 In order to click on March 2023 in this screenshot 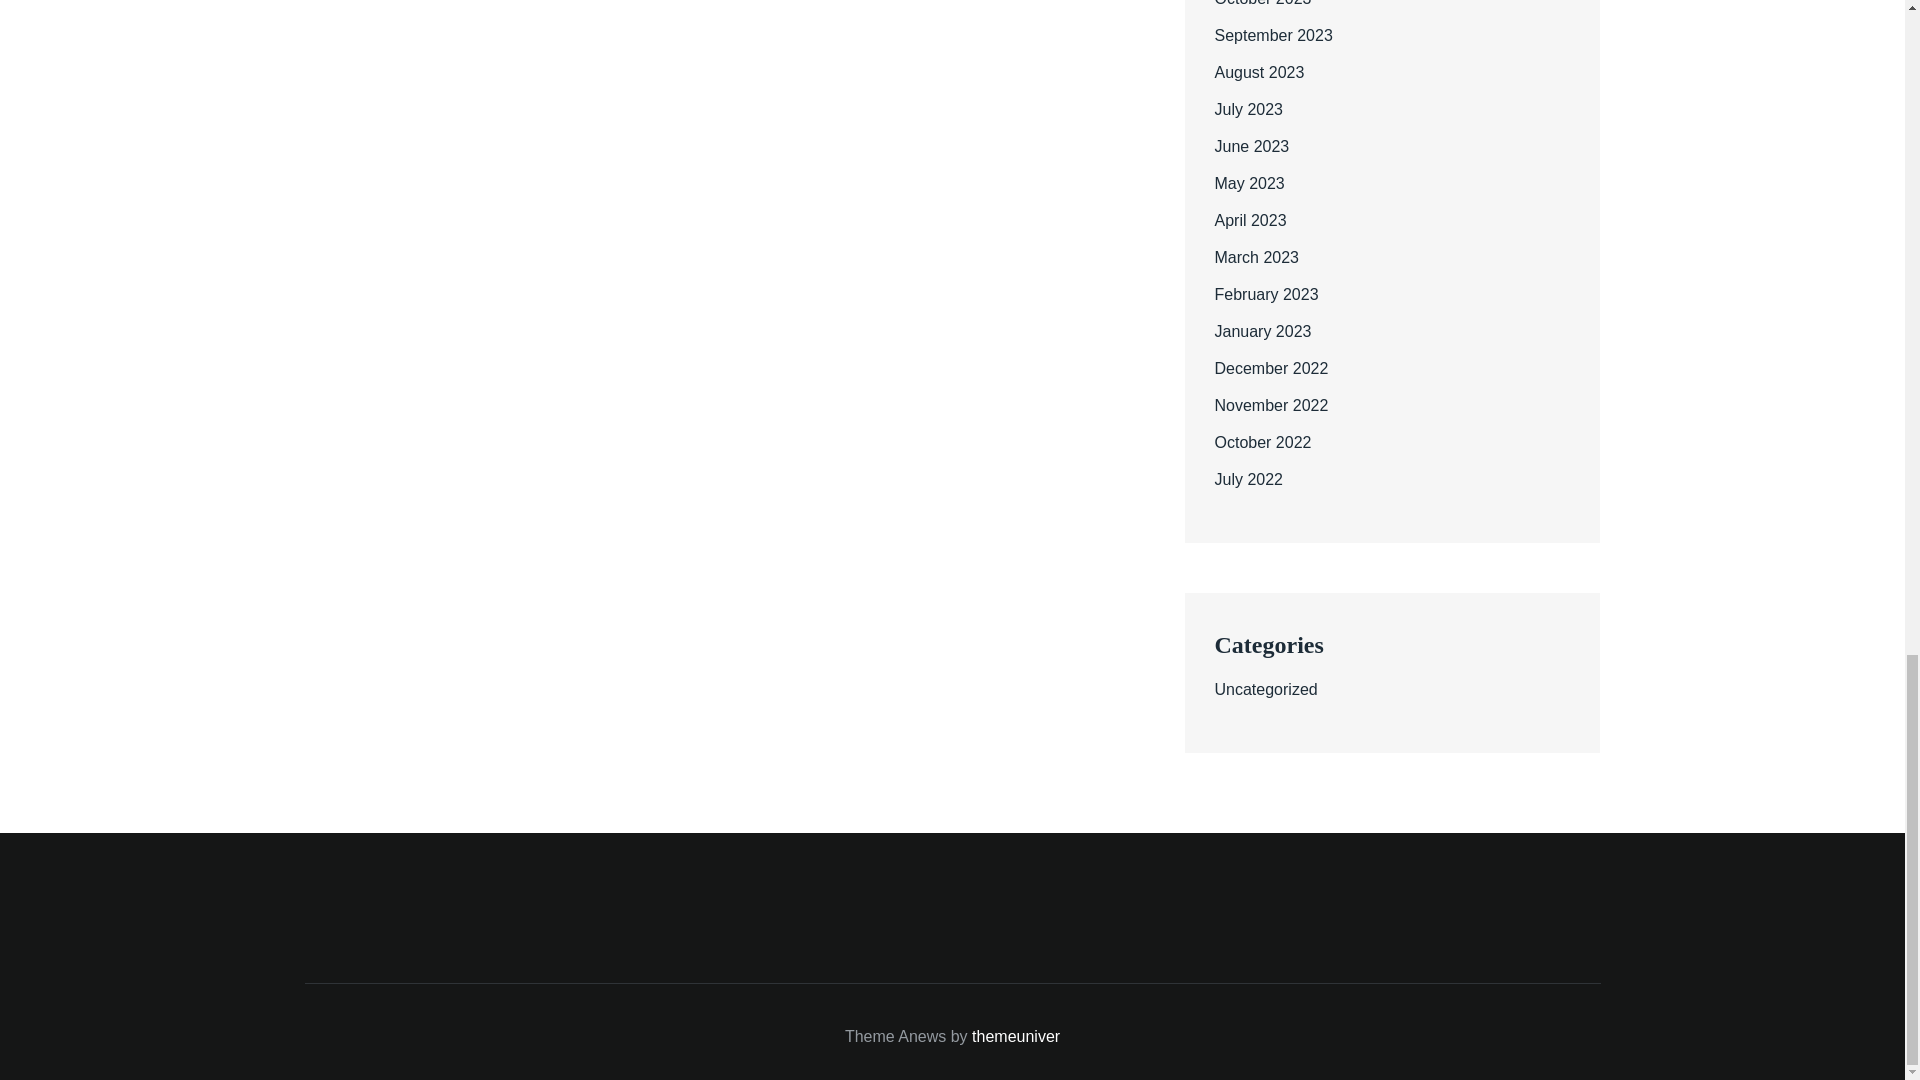, I will do `click(1256, 257)`.